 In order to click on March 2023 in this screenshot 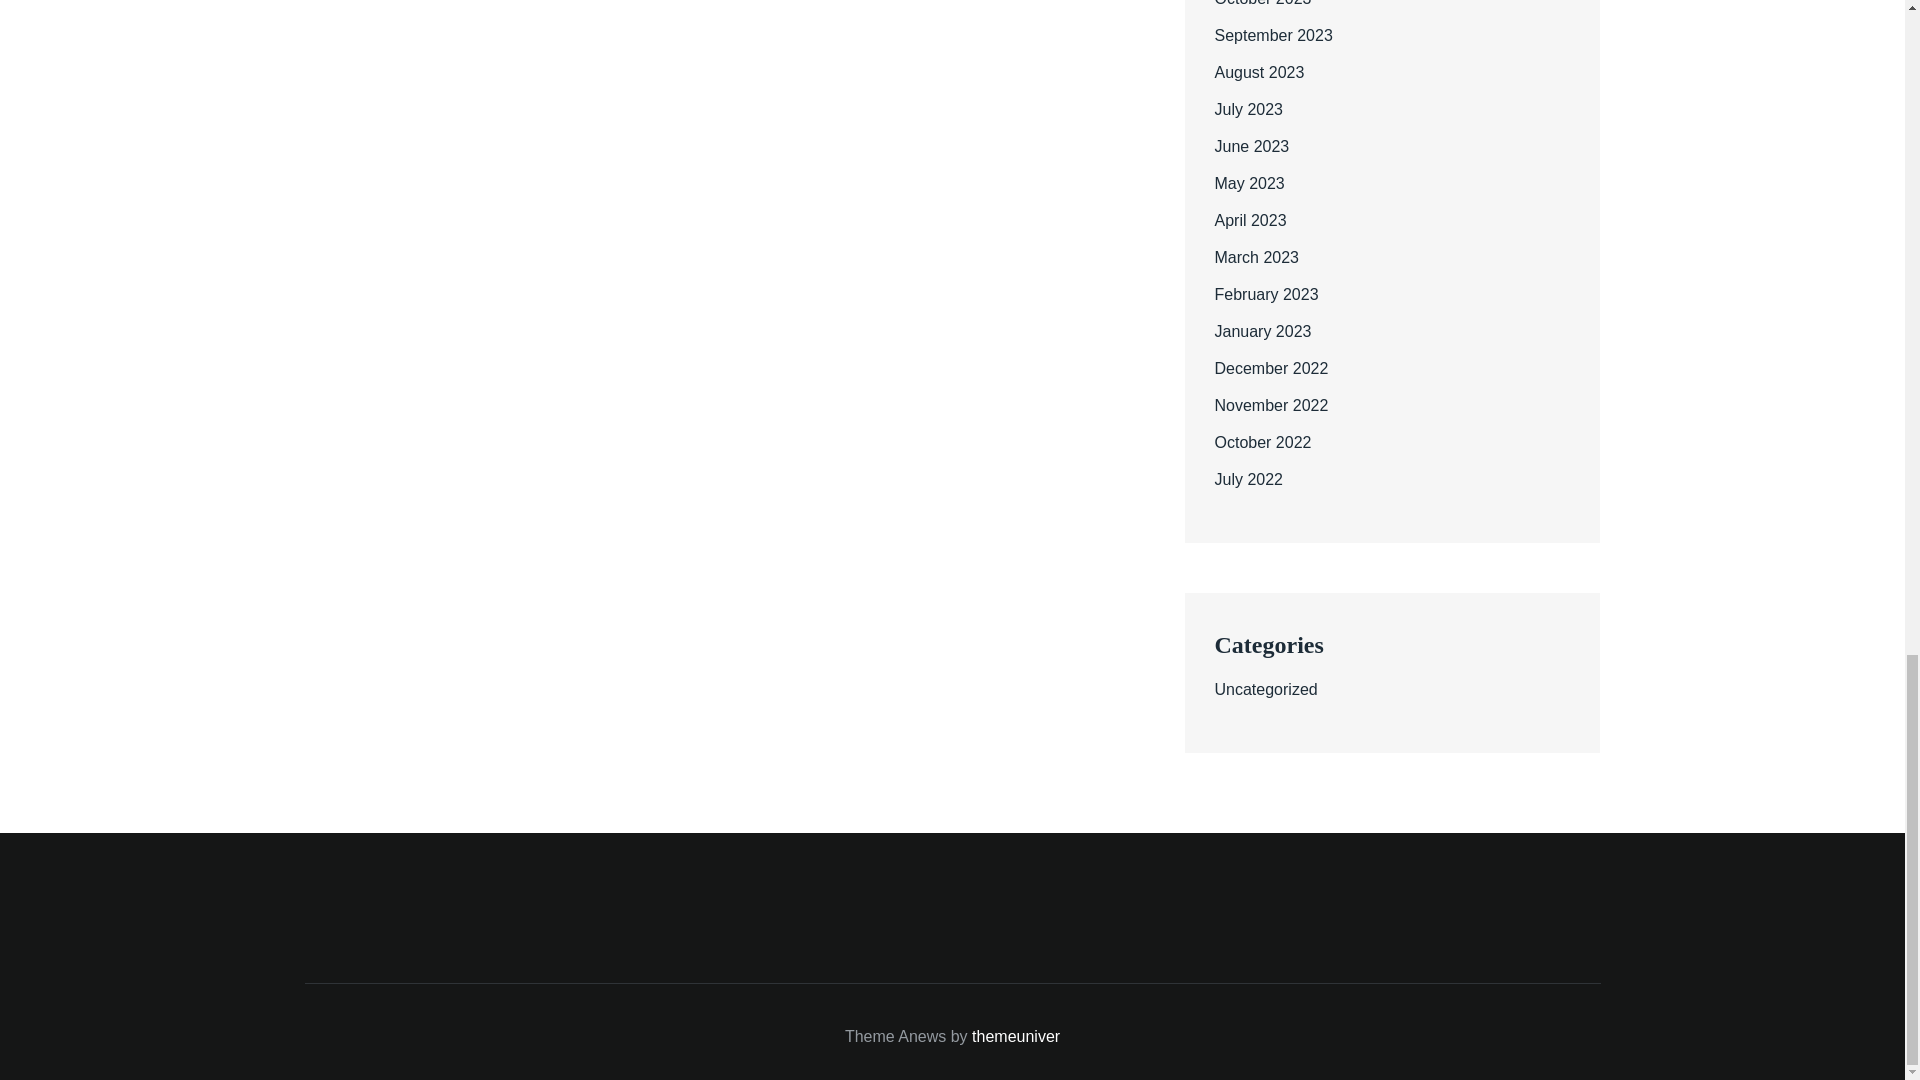, I will do `click(1256, 257)`.